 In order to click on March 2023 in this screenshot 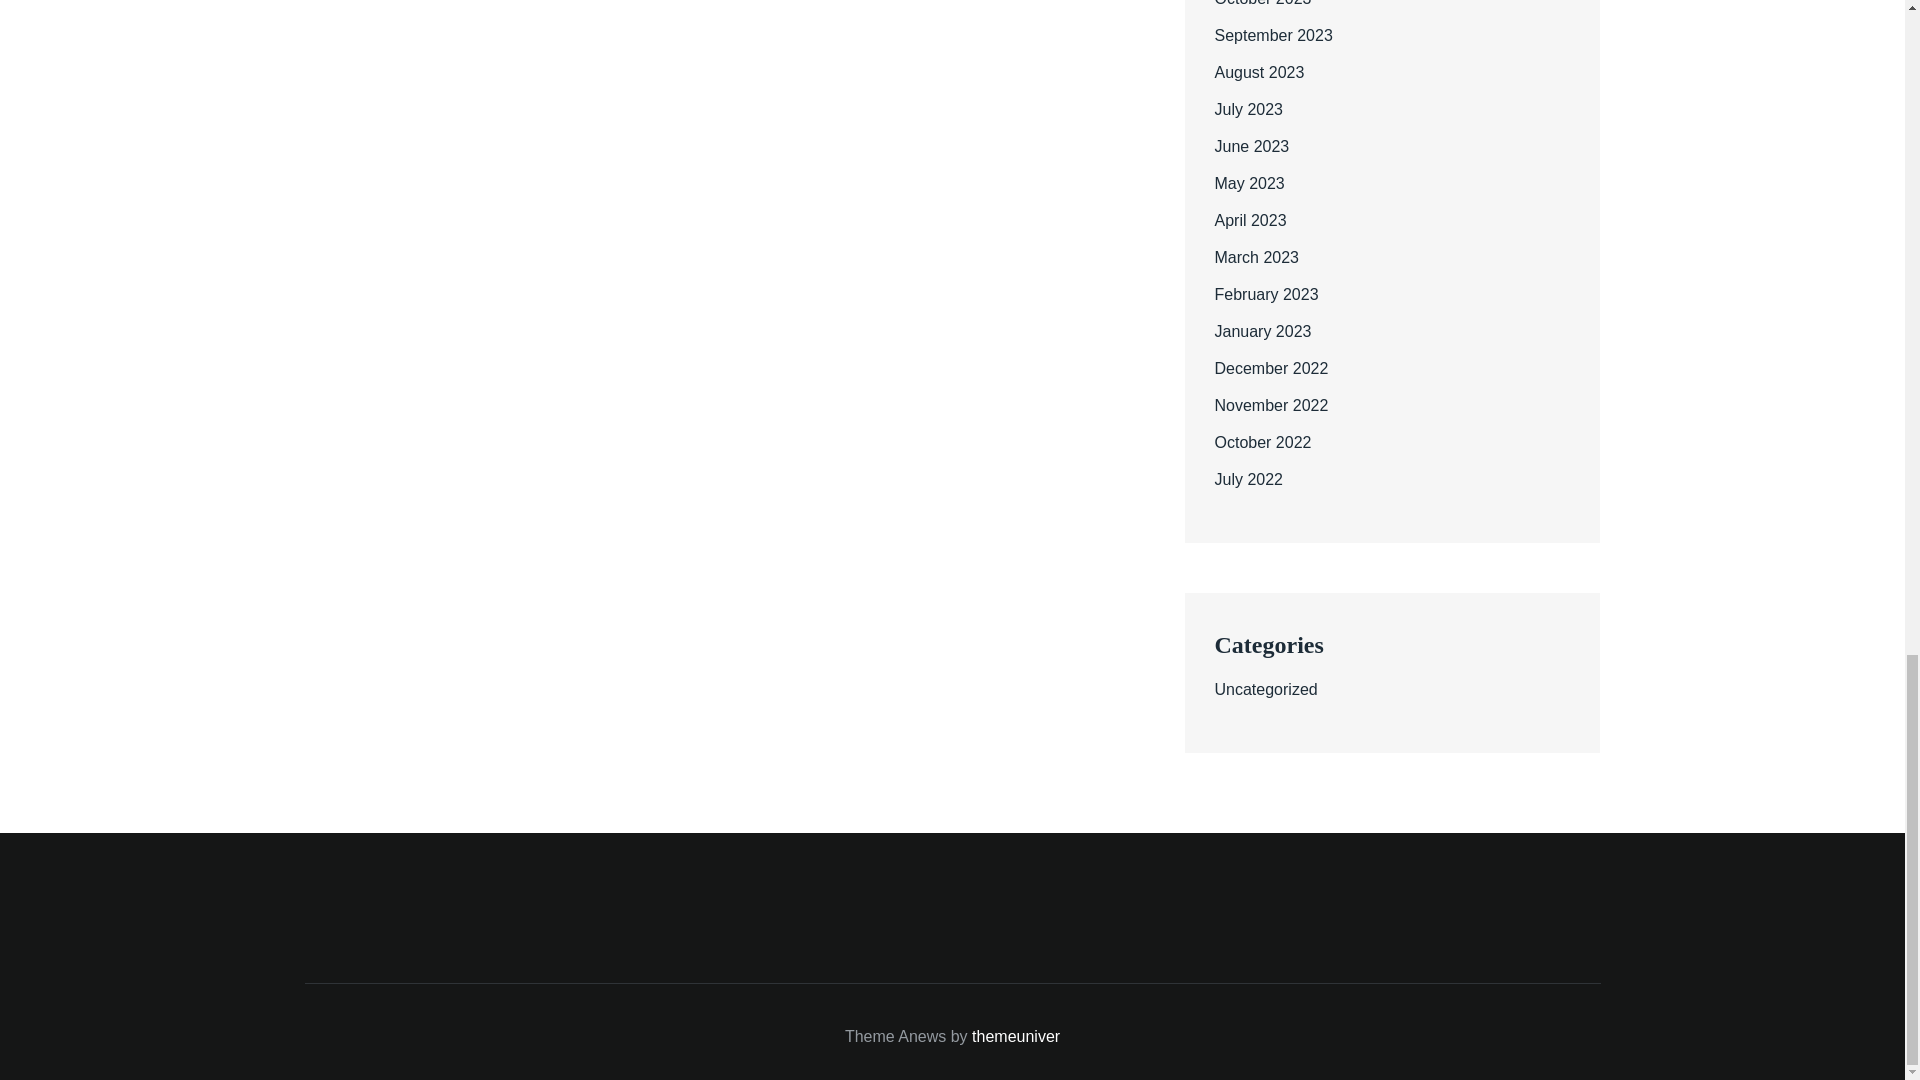, I will do `click(1256, 257)`.